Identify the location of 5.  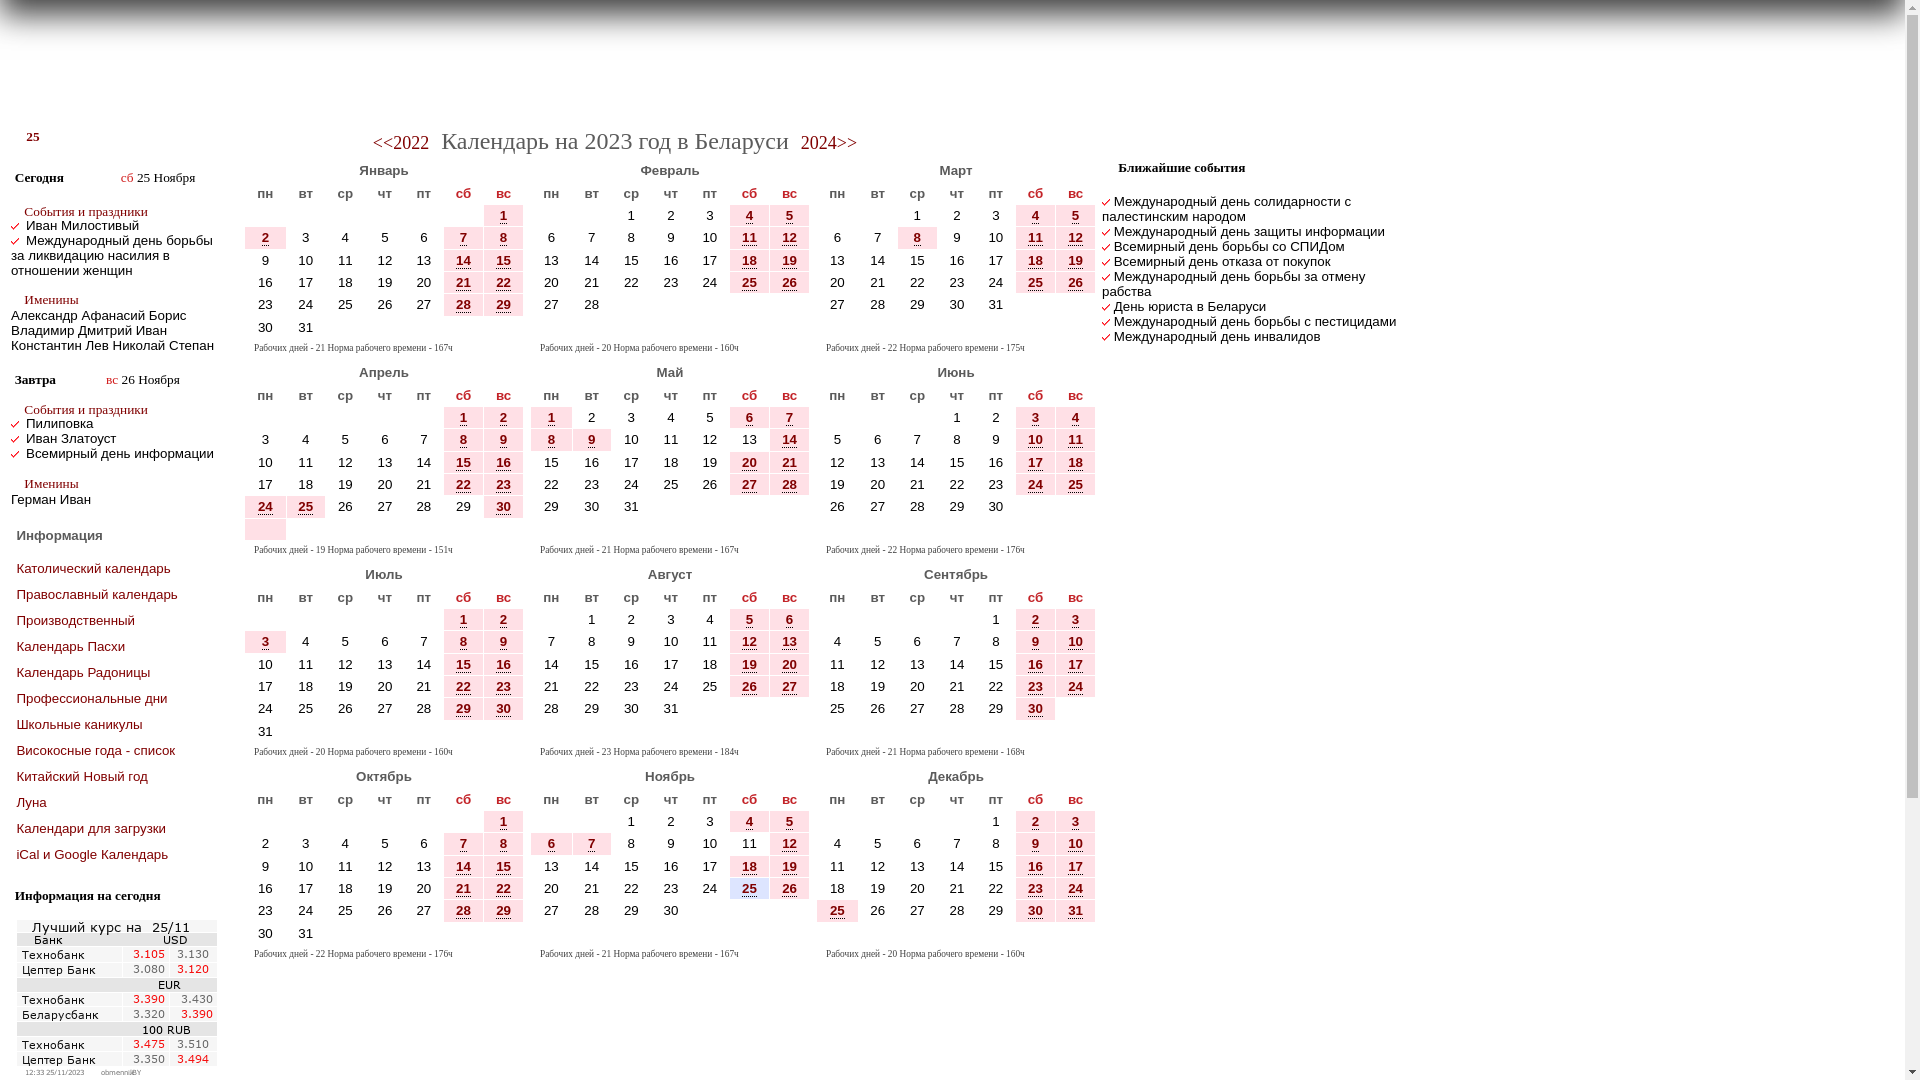
(346, 439).